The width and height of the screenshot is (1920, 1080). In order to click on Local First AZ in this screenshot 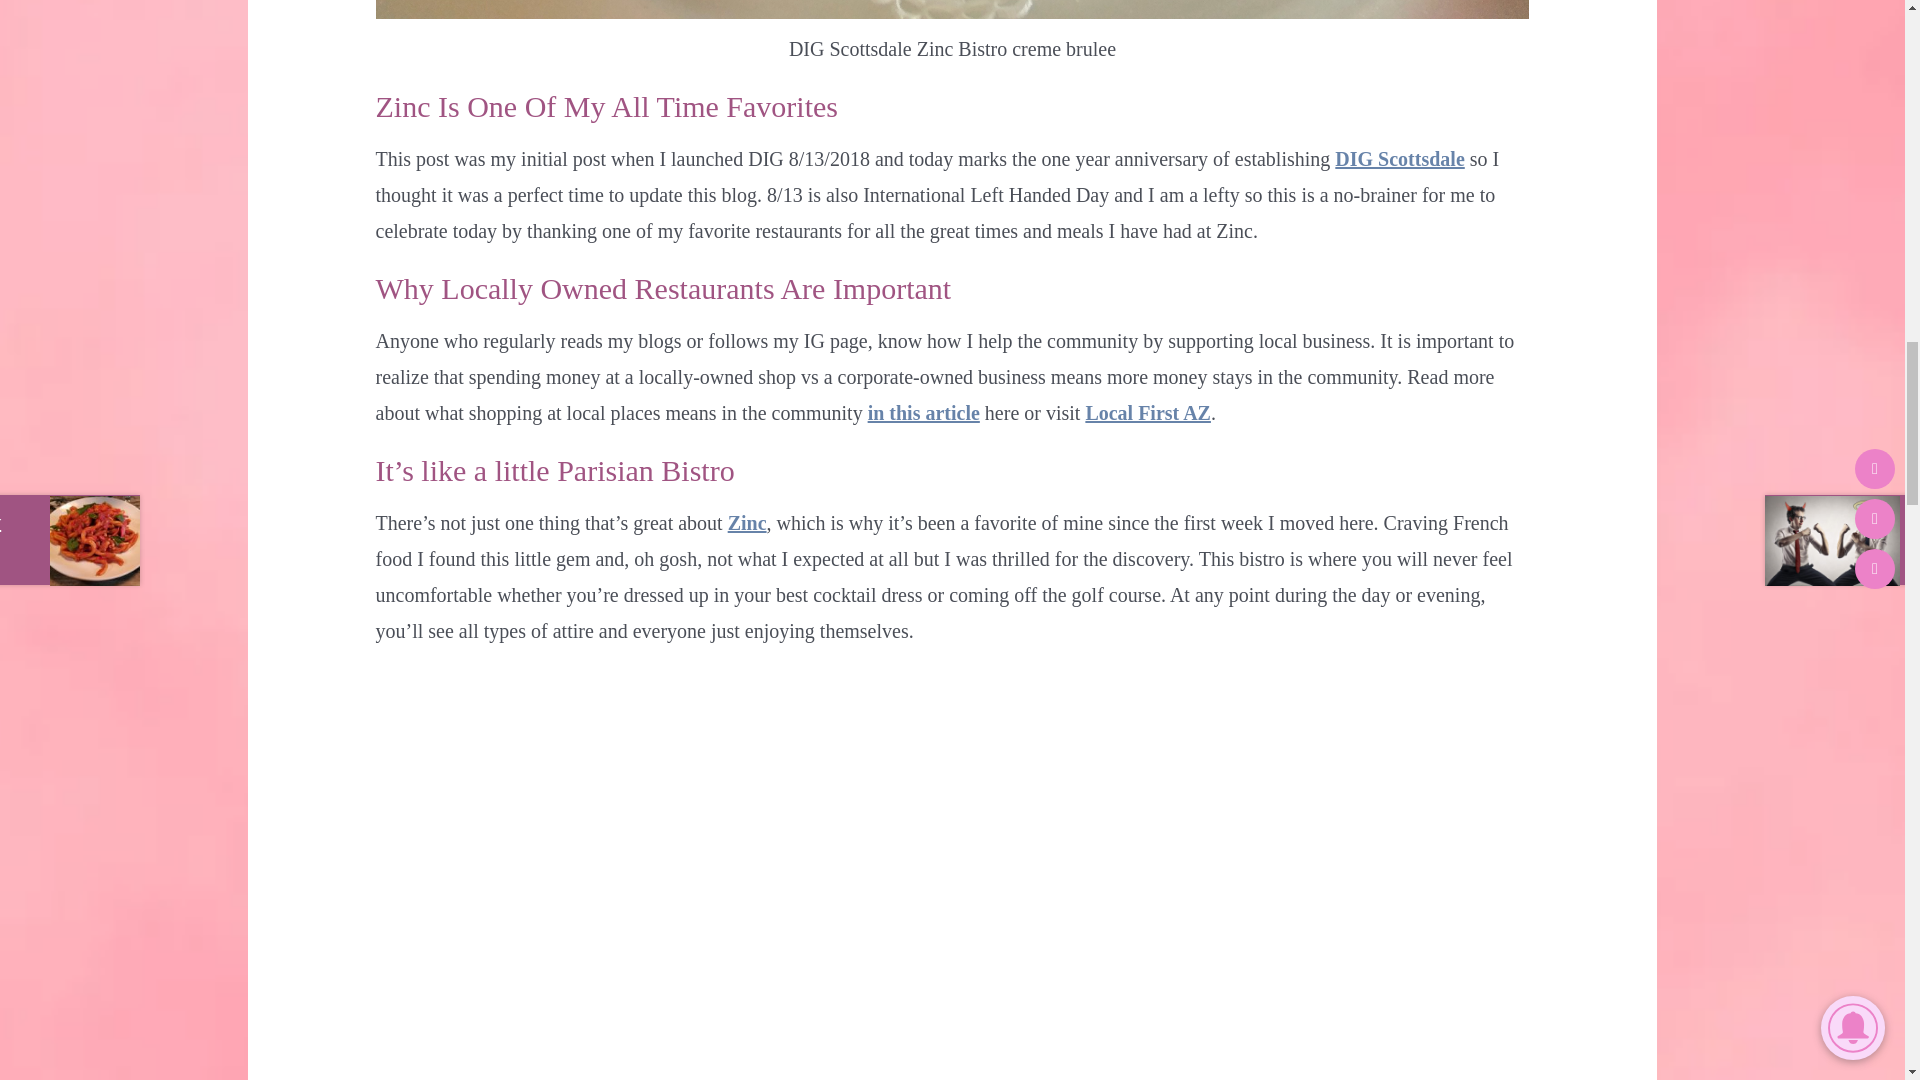, I will do `click(1148, 412)`.